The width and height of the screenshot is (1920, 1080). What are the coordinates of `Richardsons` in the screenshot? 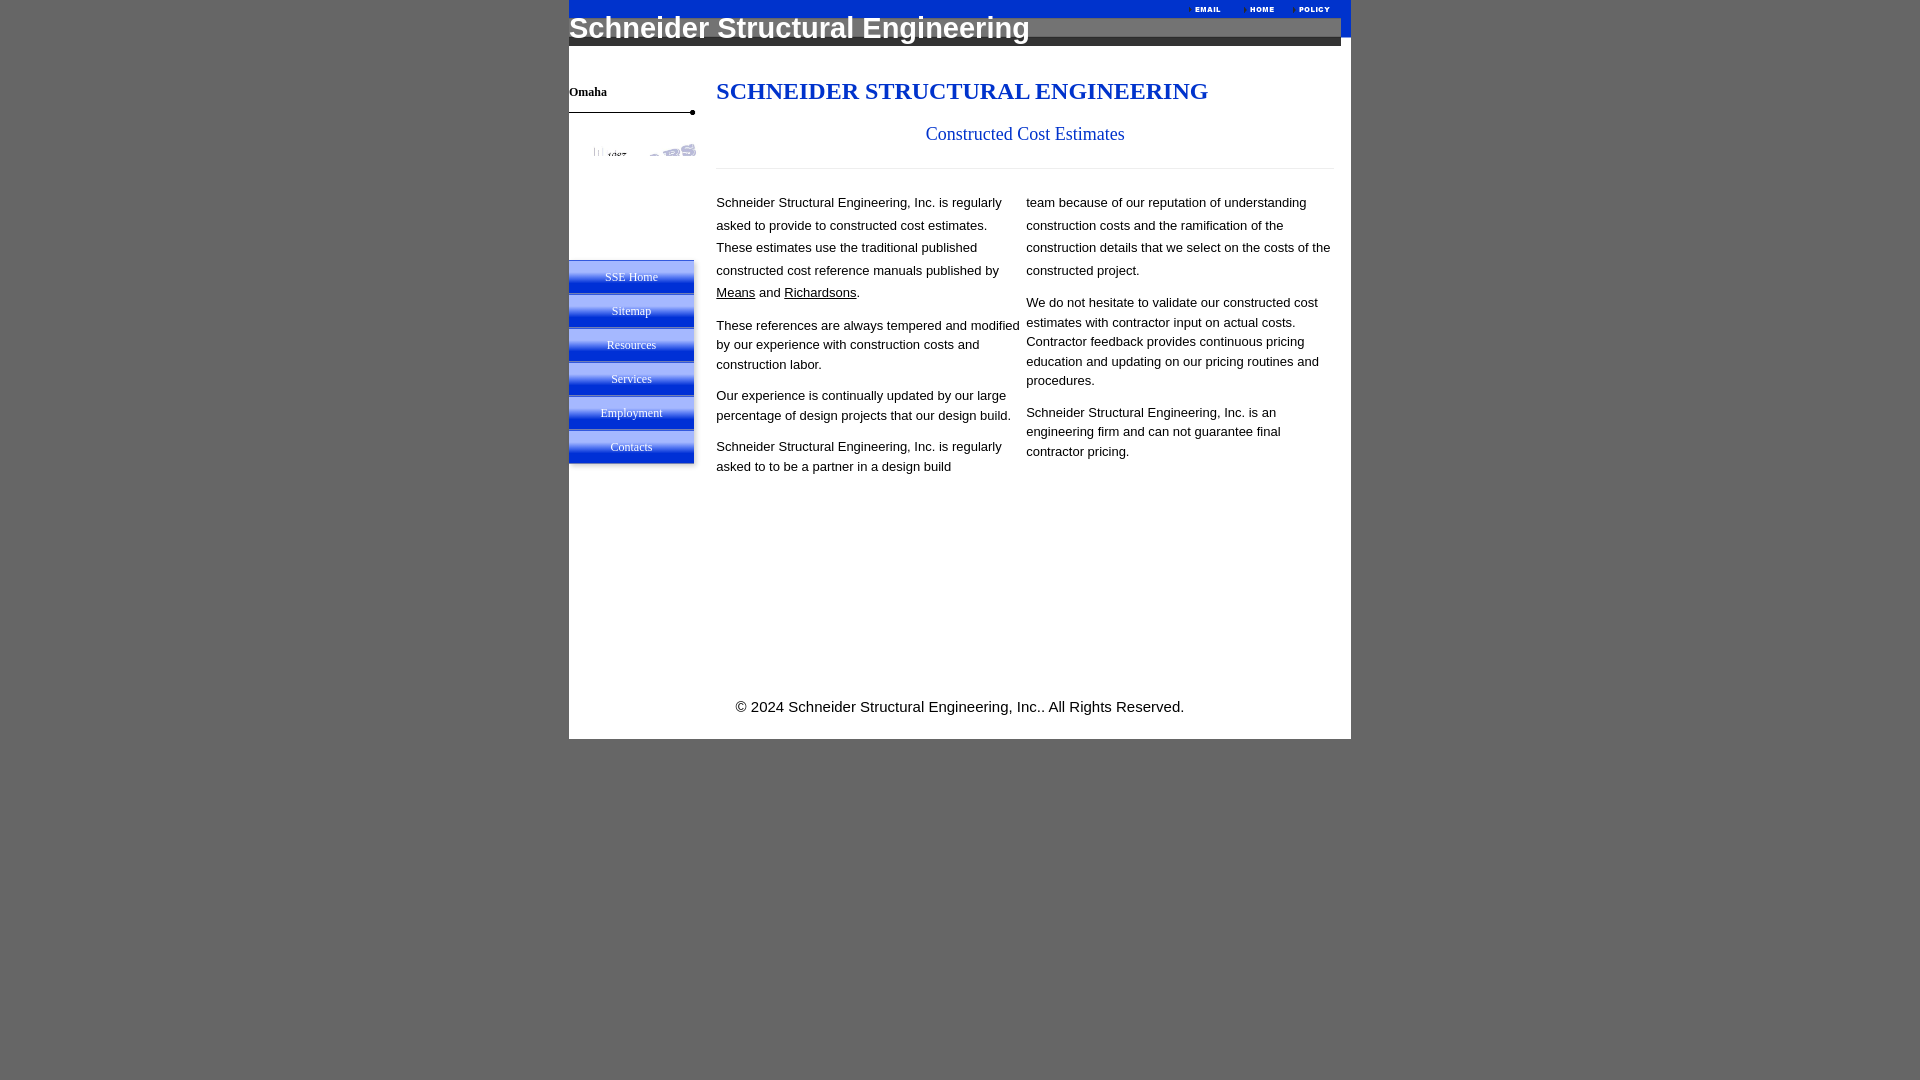 It's located at (820, 292).